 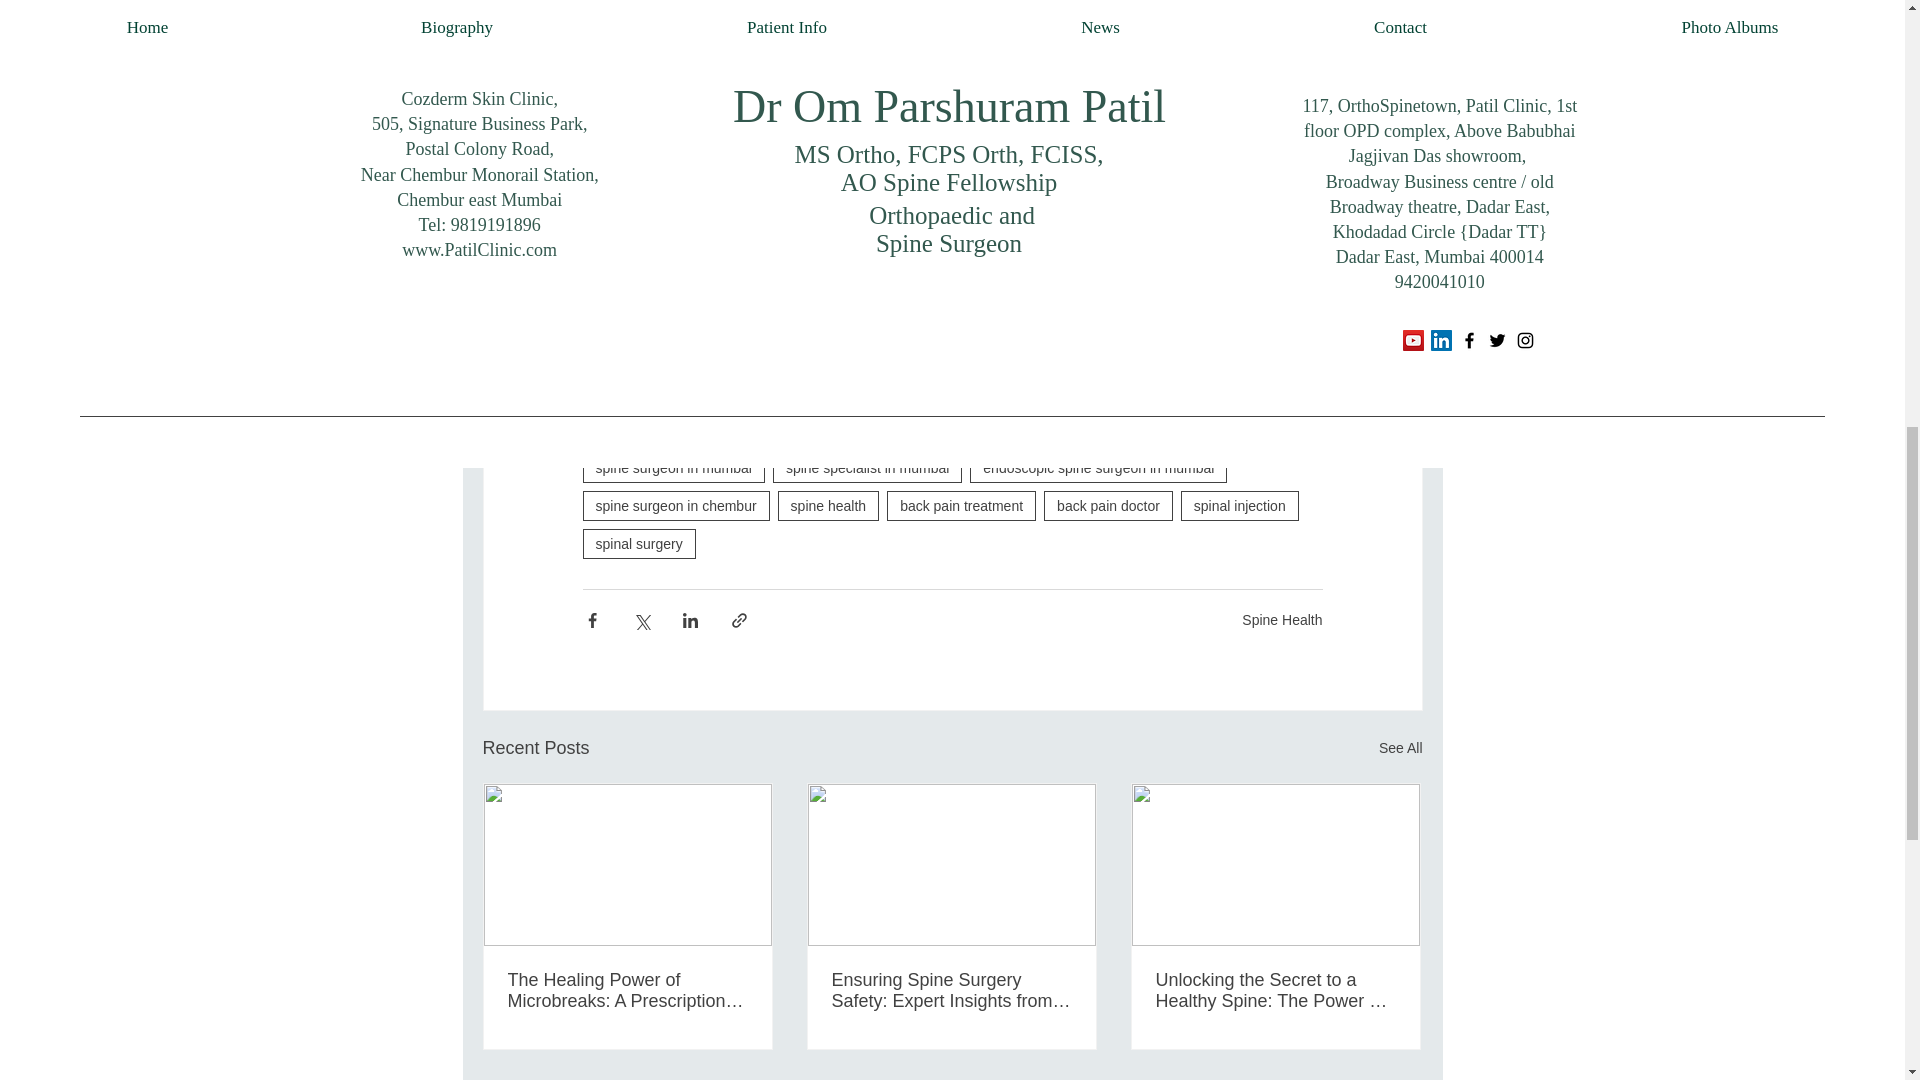 What do you see at coordinates (867, 467) in the screenshot?
I see `spine specialist in mumbai` at bounding box center [867, 467].